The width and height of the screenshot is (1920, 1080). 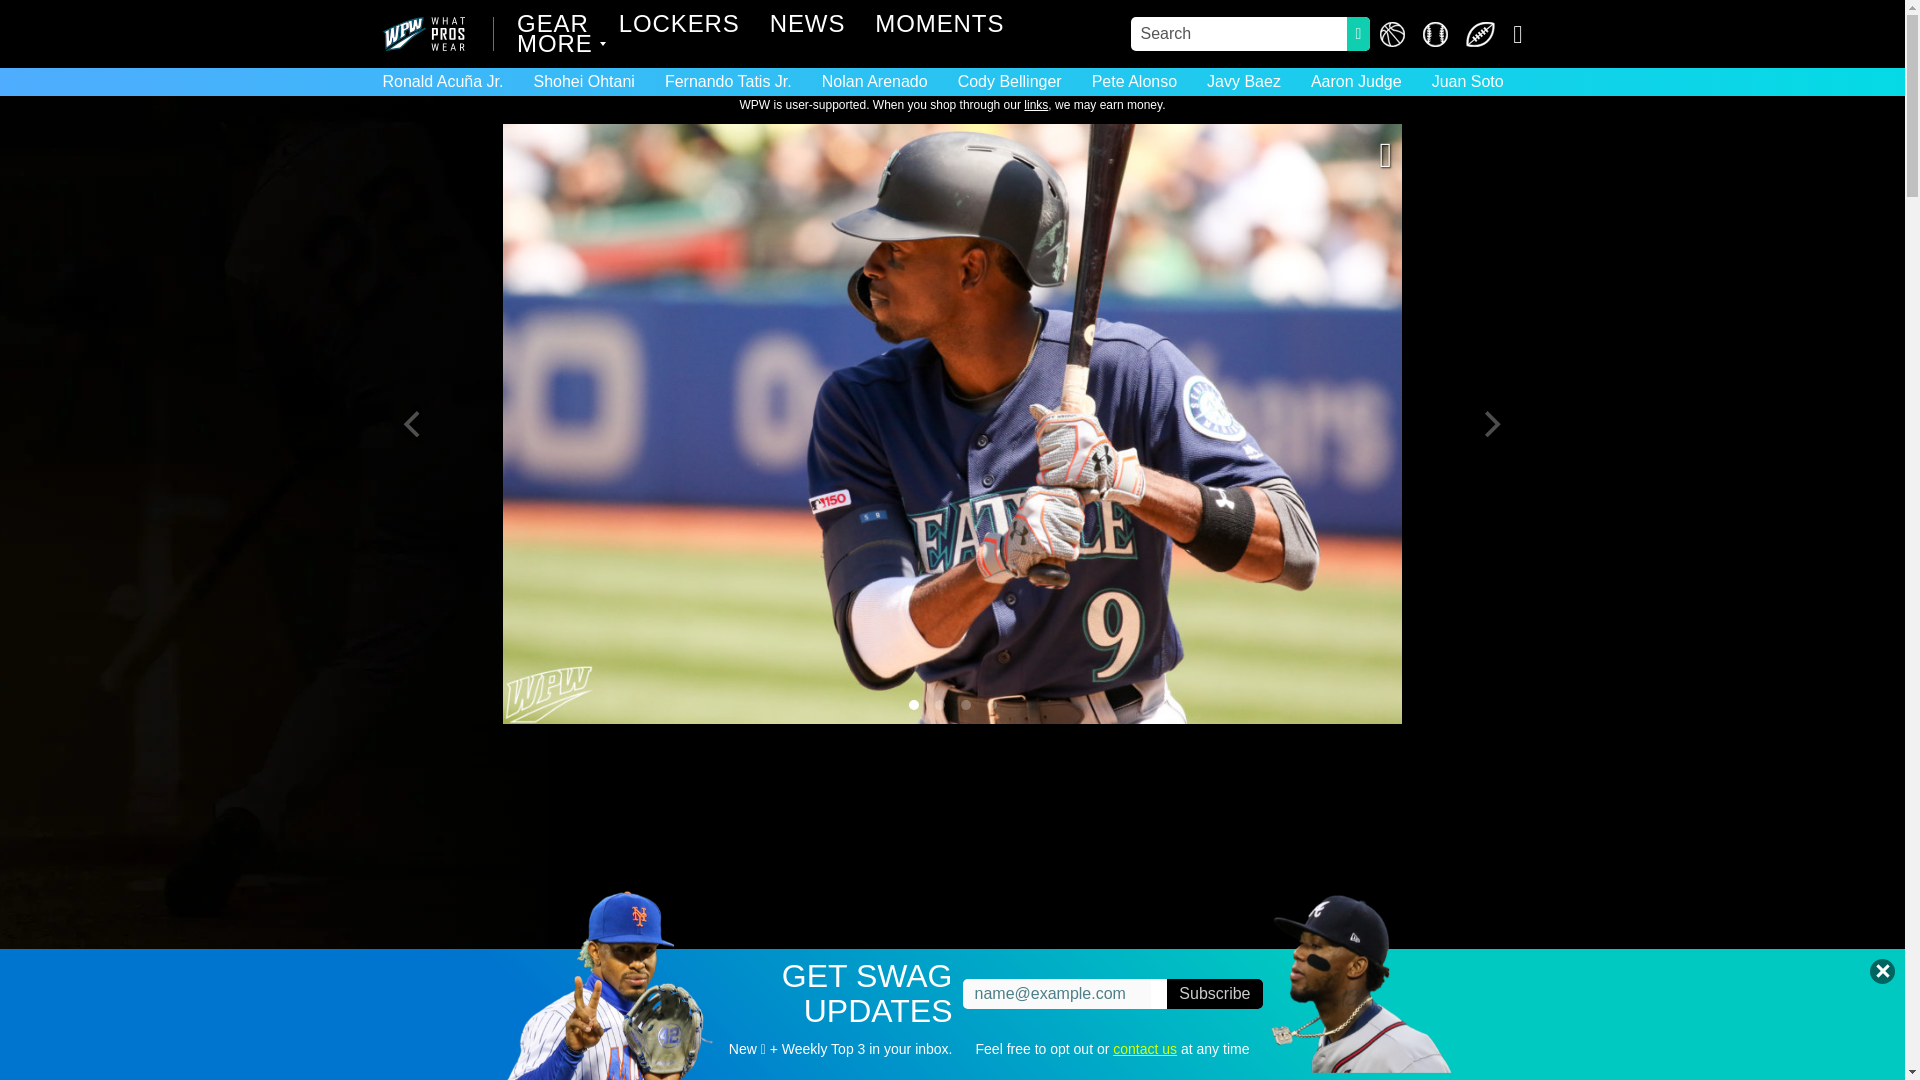 What do you see at coordinates (1134, 80) in the screenshot?
I see `Pete Alonso` at bounding box center [1134, 80].